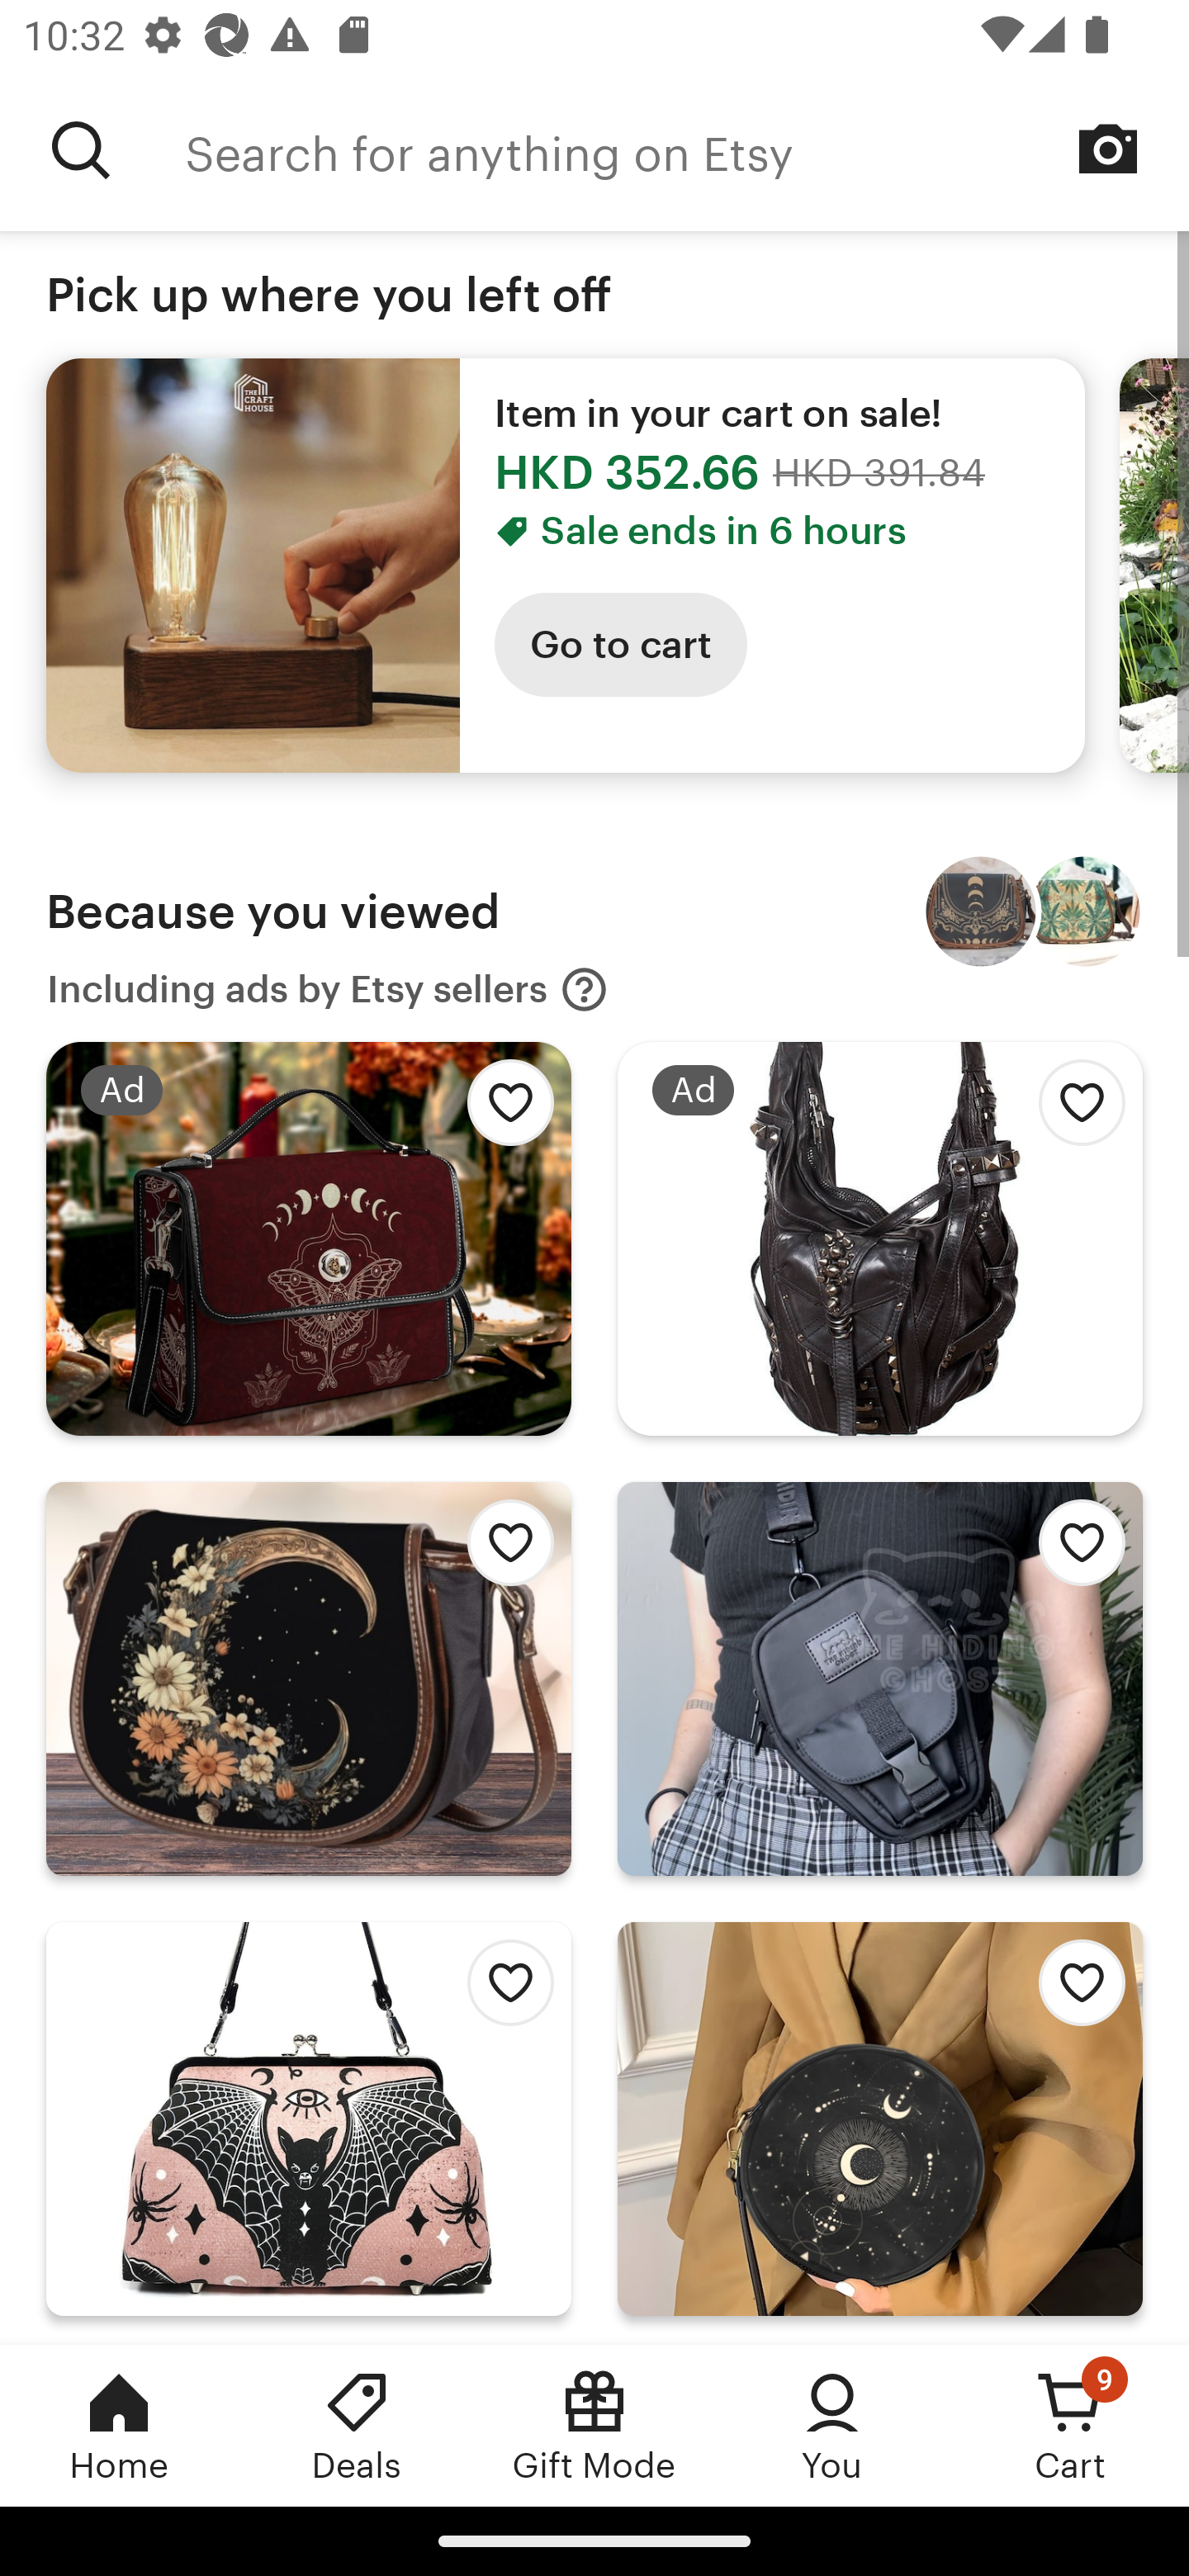  I want to click on You, so click(832, 2425).